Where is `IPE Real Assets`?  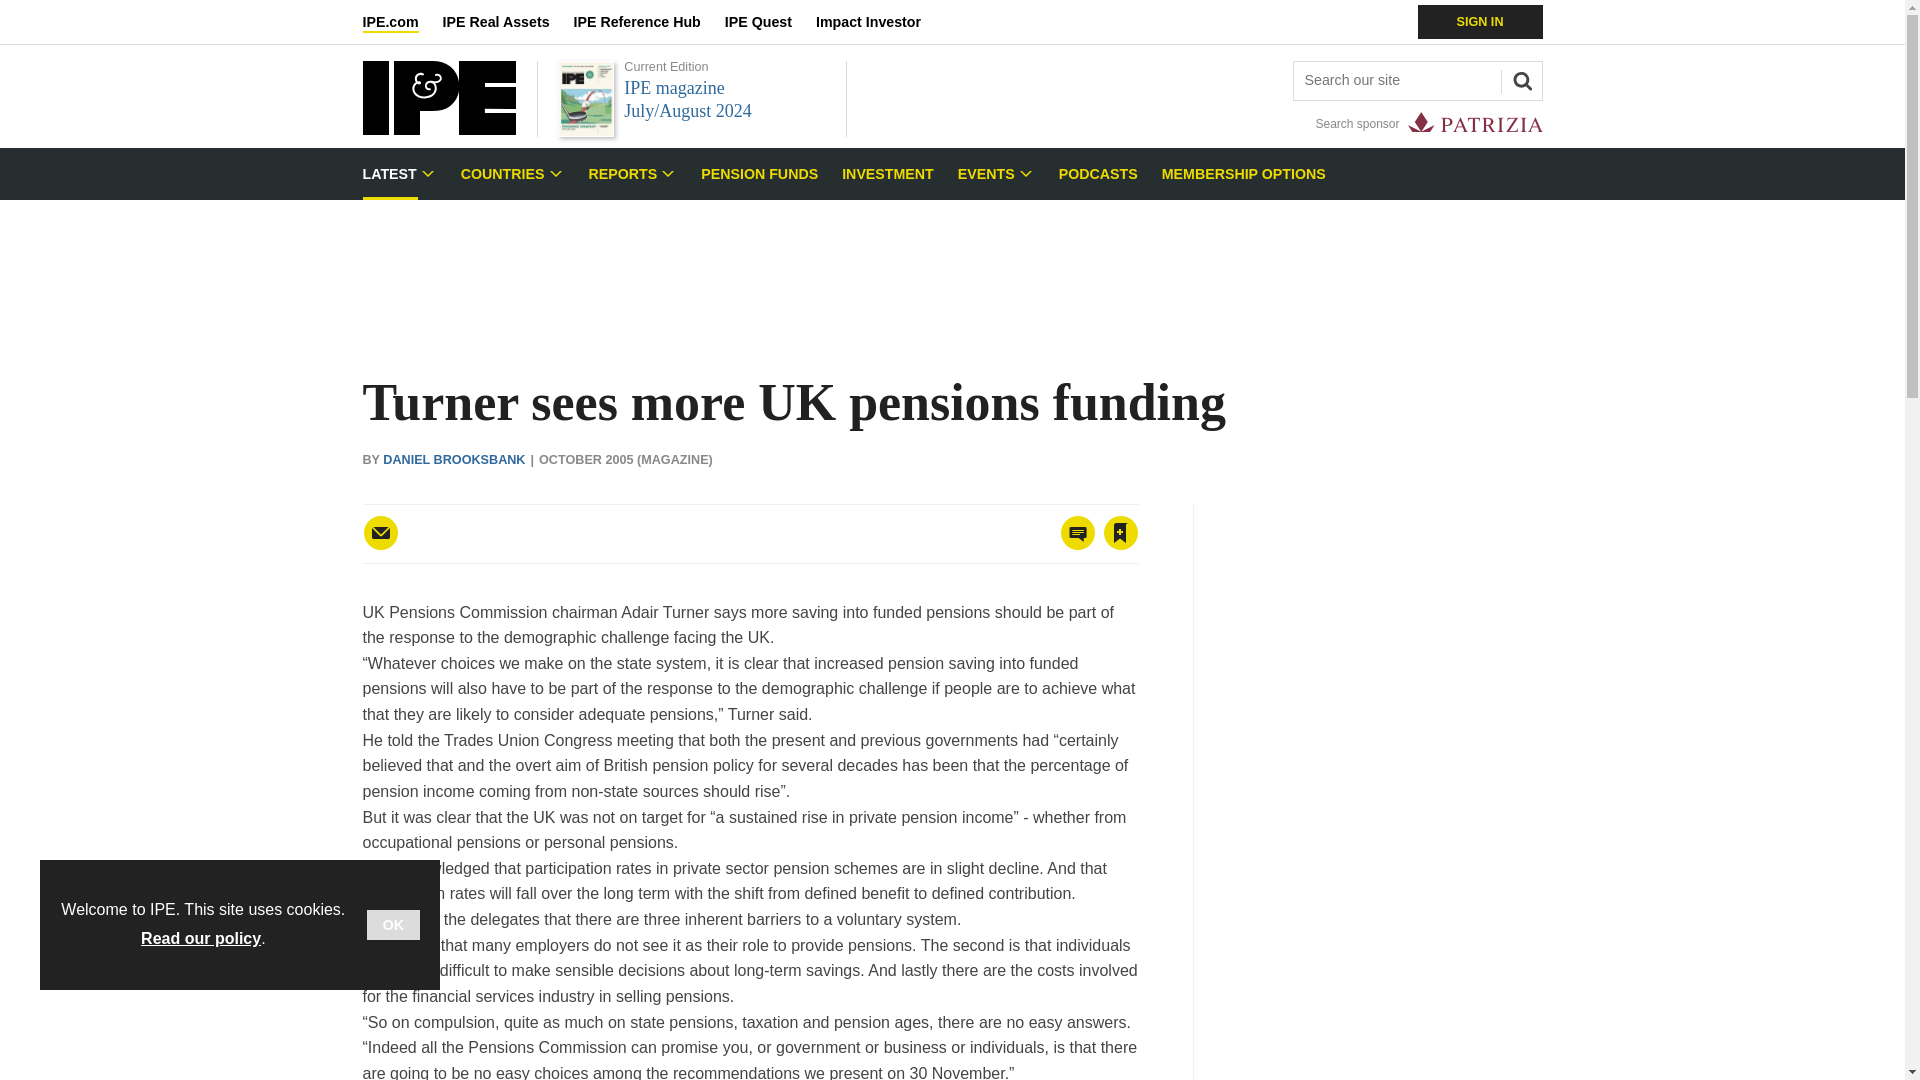 IPE Real Assets is located at coordinates (508, 22).